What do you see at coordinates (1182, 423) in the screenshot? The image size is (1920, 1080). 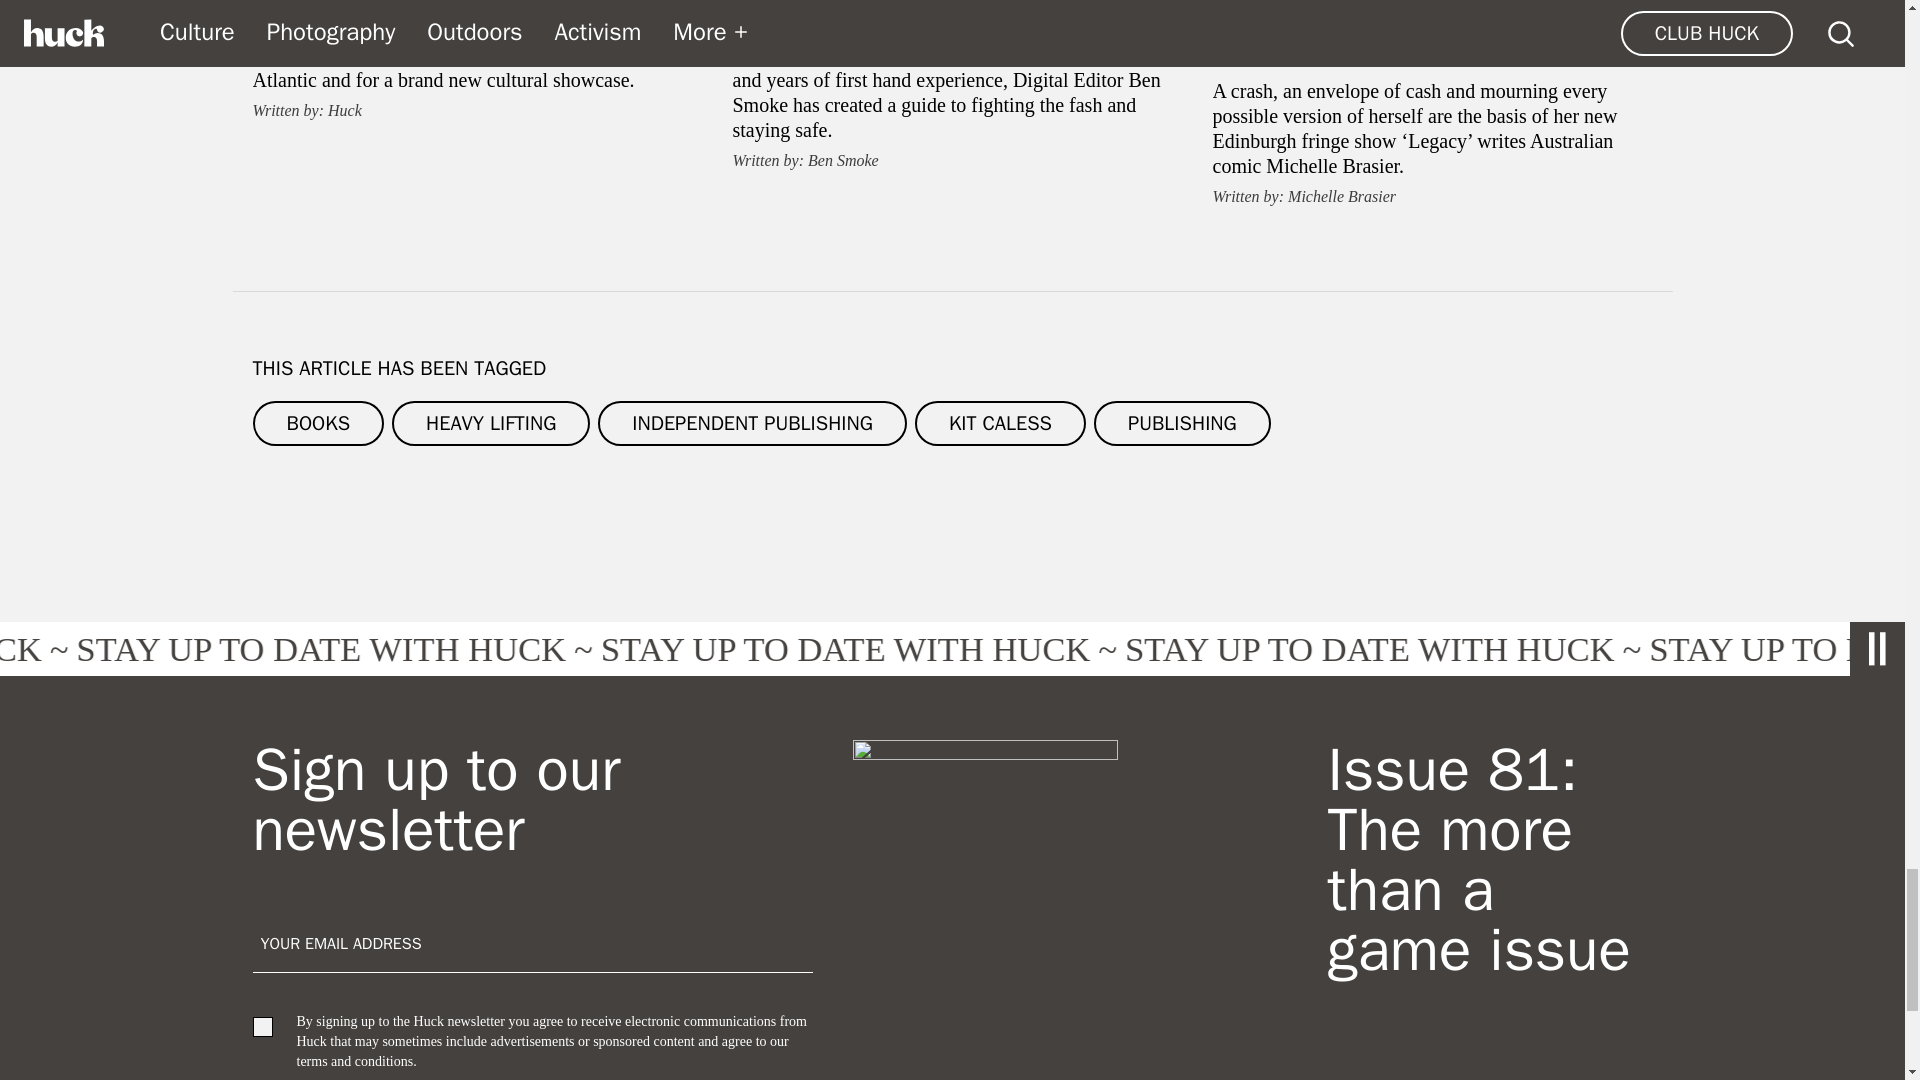 I see `PUBLISHING` at bounding box center [1182, 423].